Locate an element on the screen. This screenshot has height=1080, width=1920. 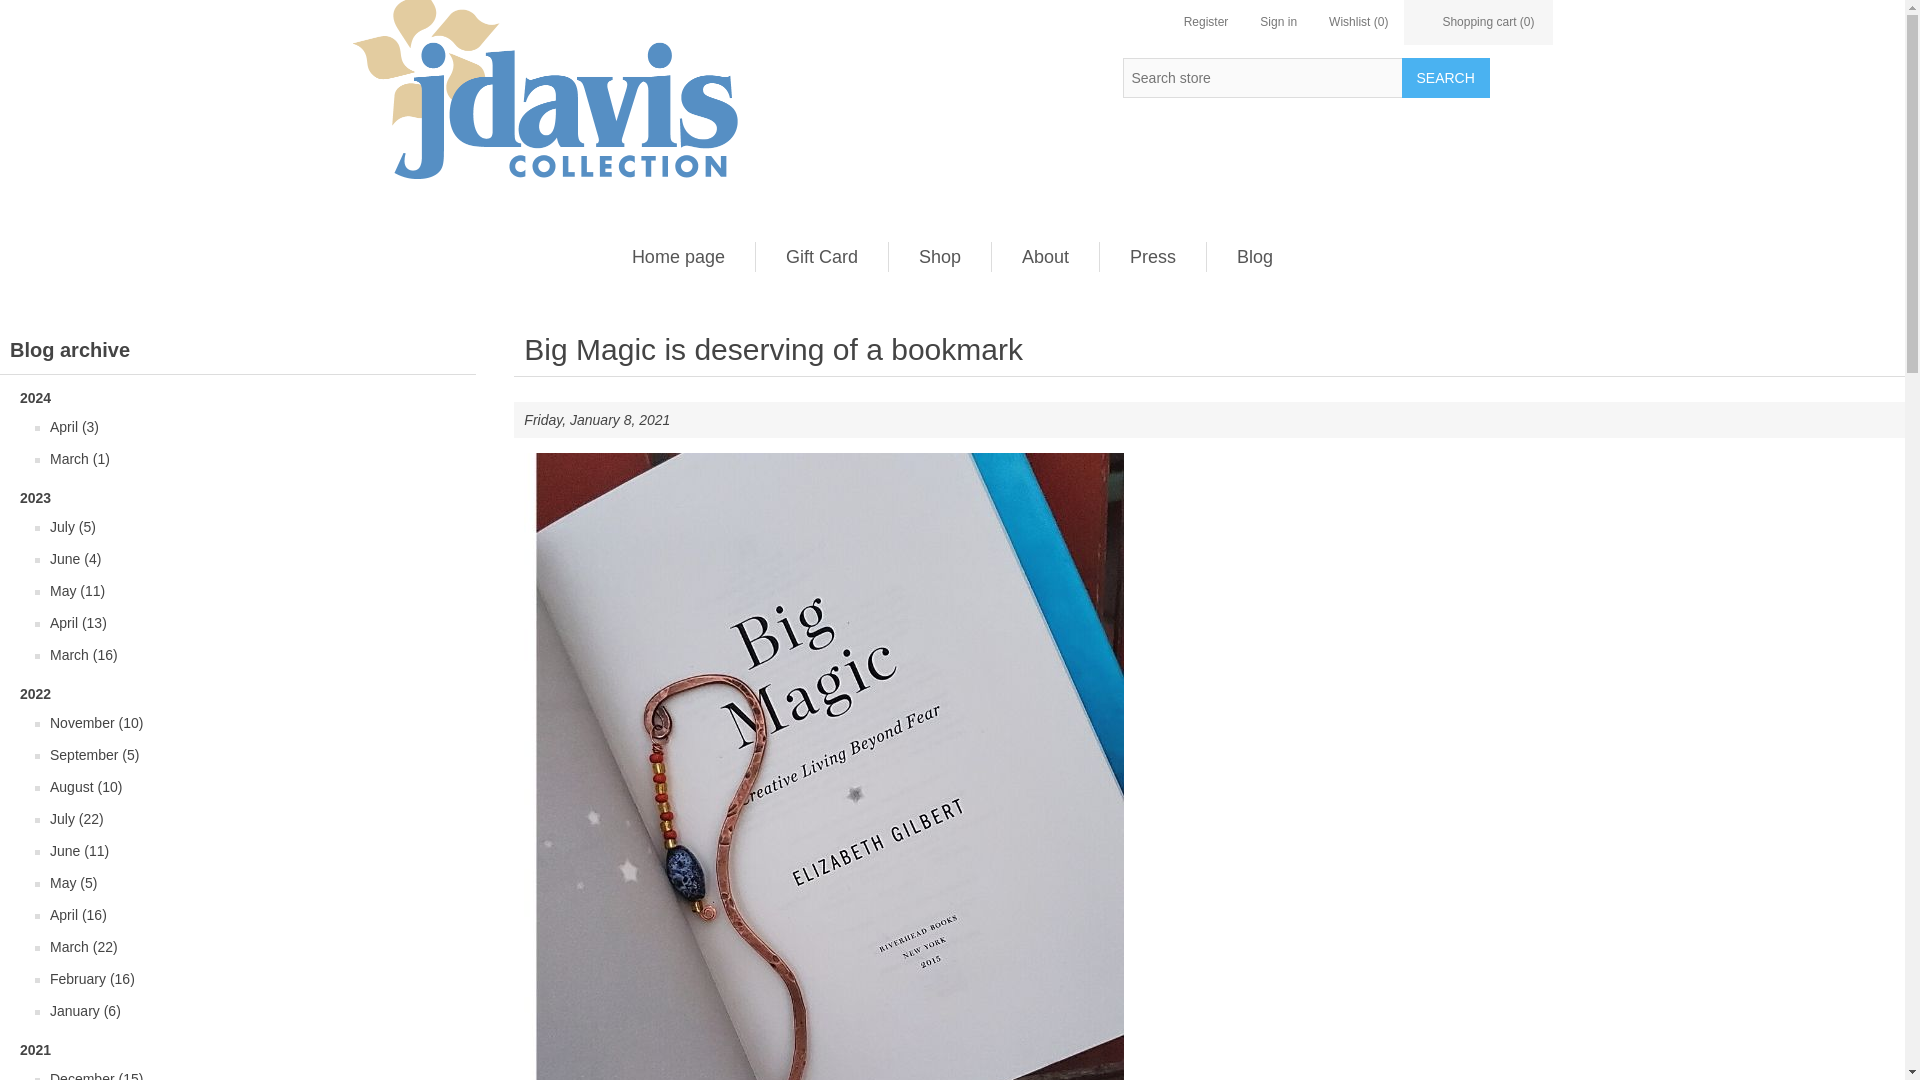
Press is located at coordinates (1152, 256).